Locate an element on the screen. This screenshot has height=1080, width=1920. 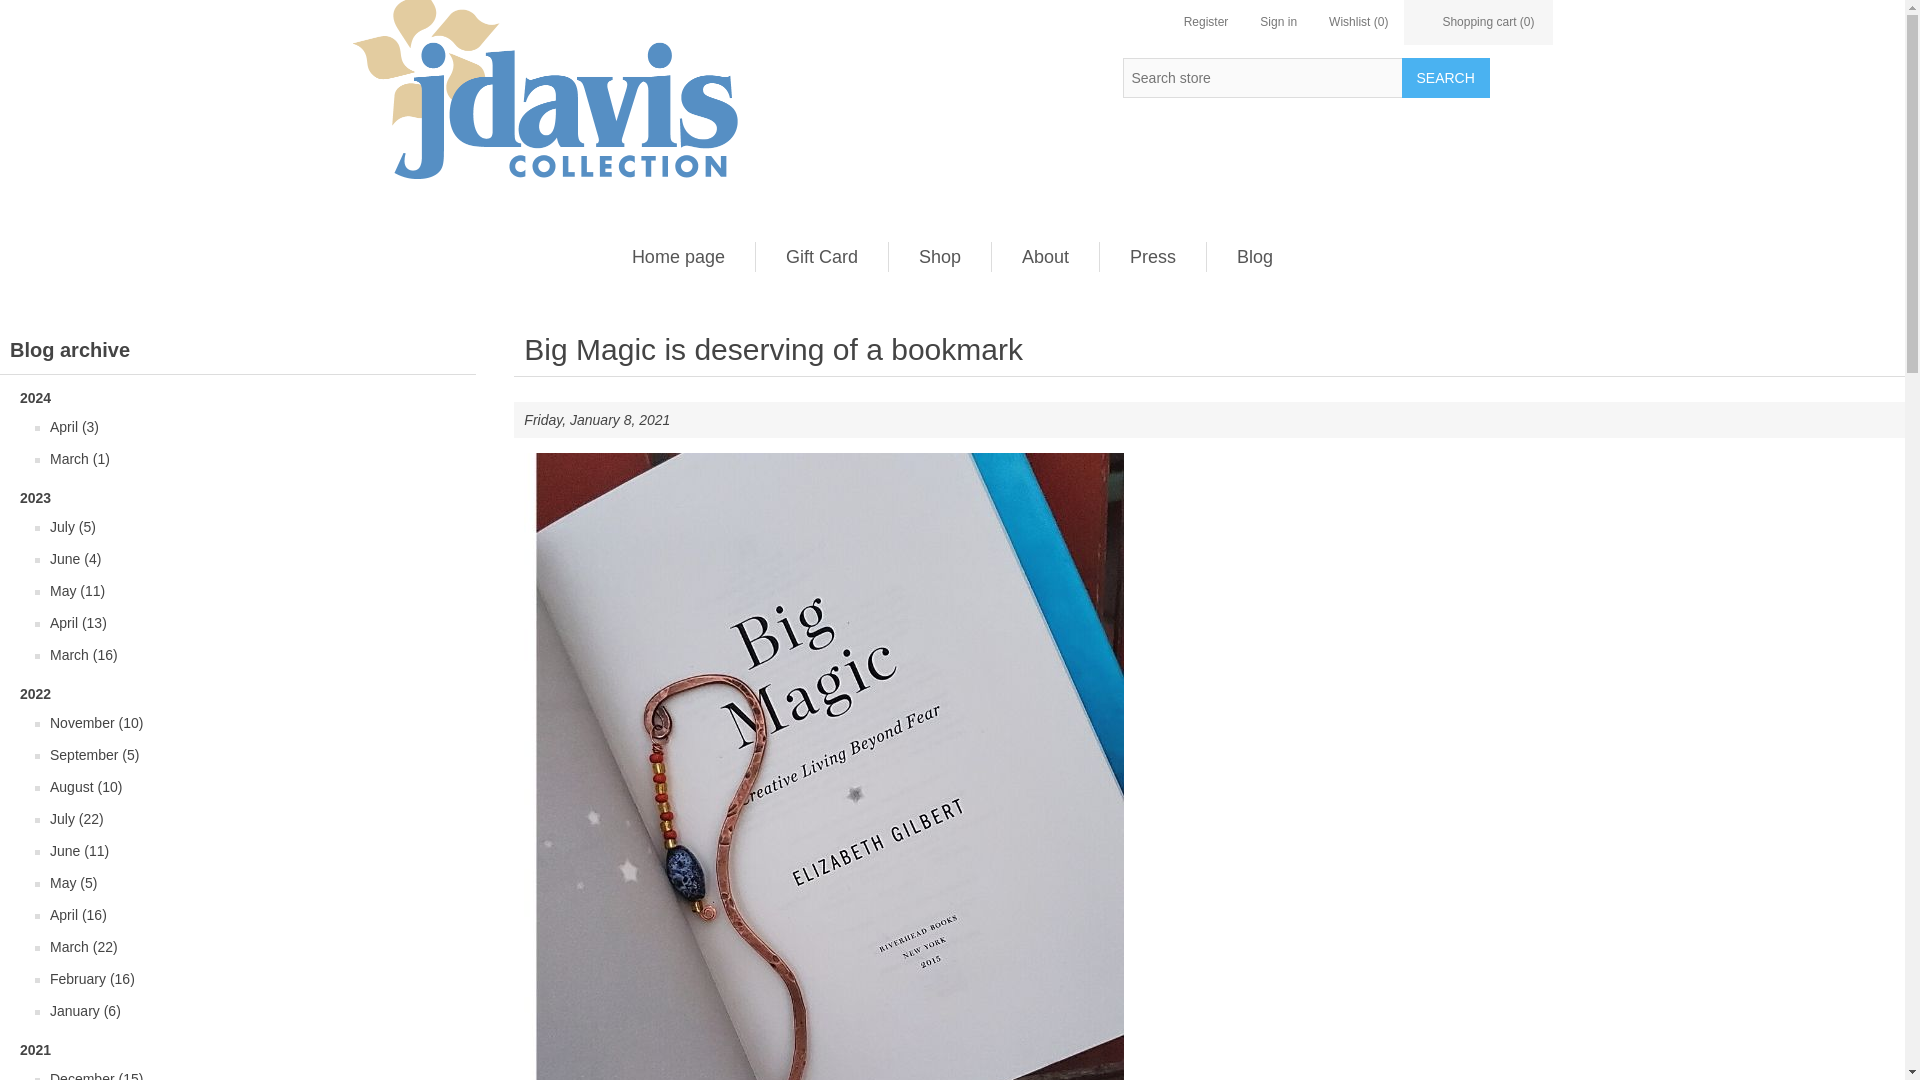
Press is located at coordinates (1152, 256).